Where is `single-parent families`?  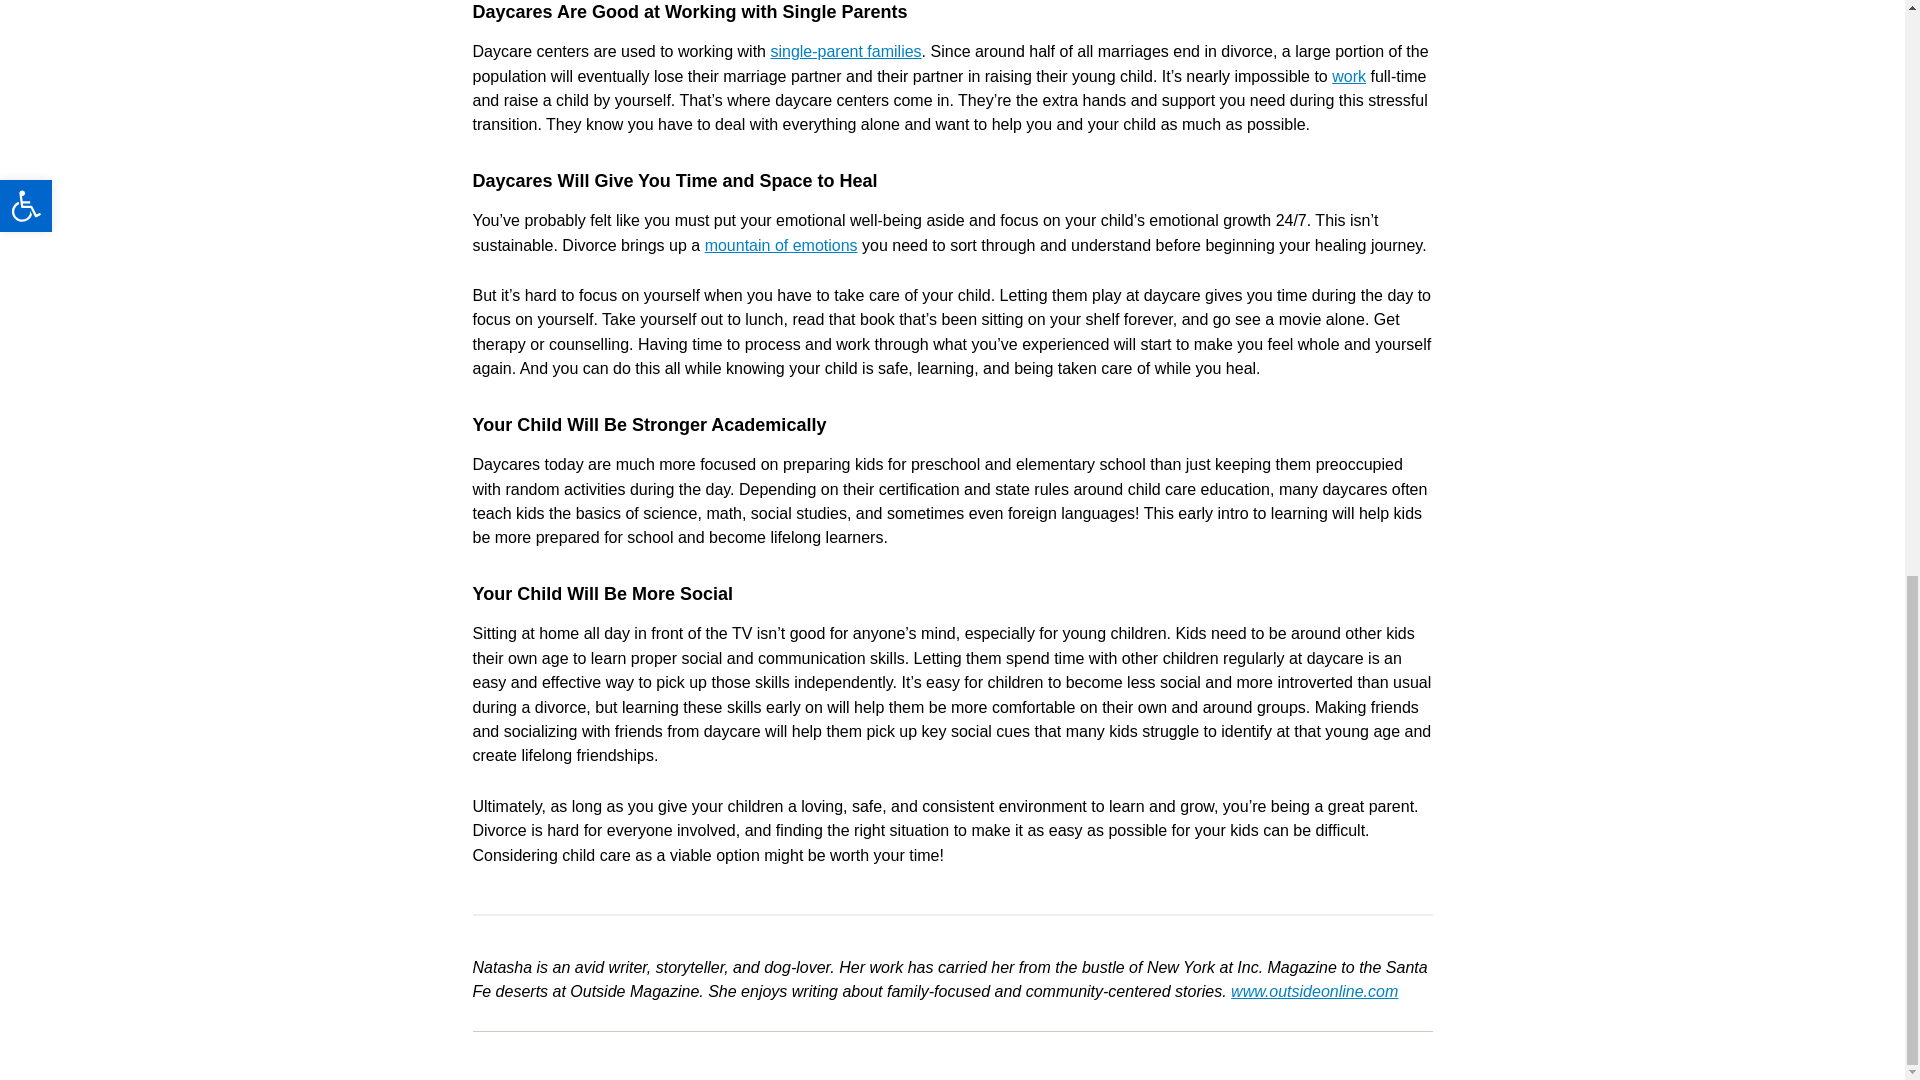
single-parent families is located at coordinates (845, 52).